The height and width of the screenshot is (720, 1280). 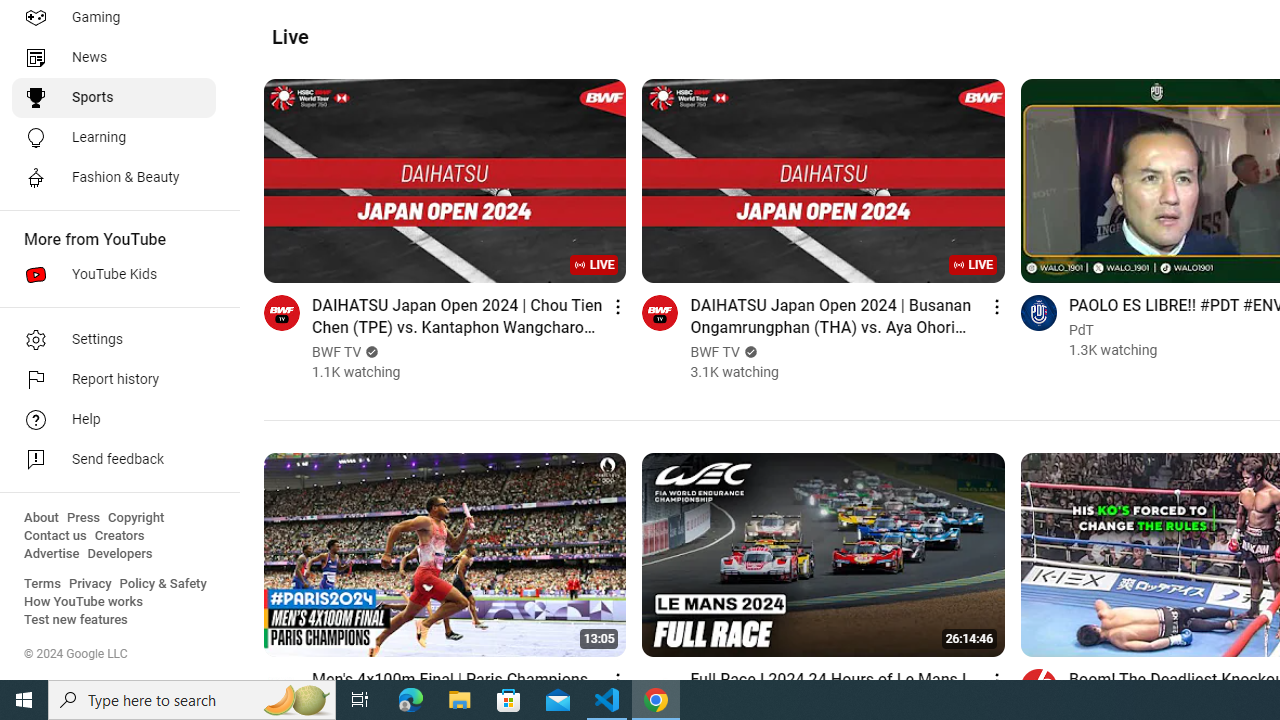 What do you see at coordinates (114, 274) in the screenshot?
I see `YouTube Kids` at bounding box center [114, 274].